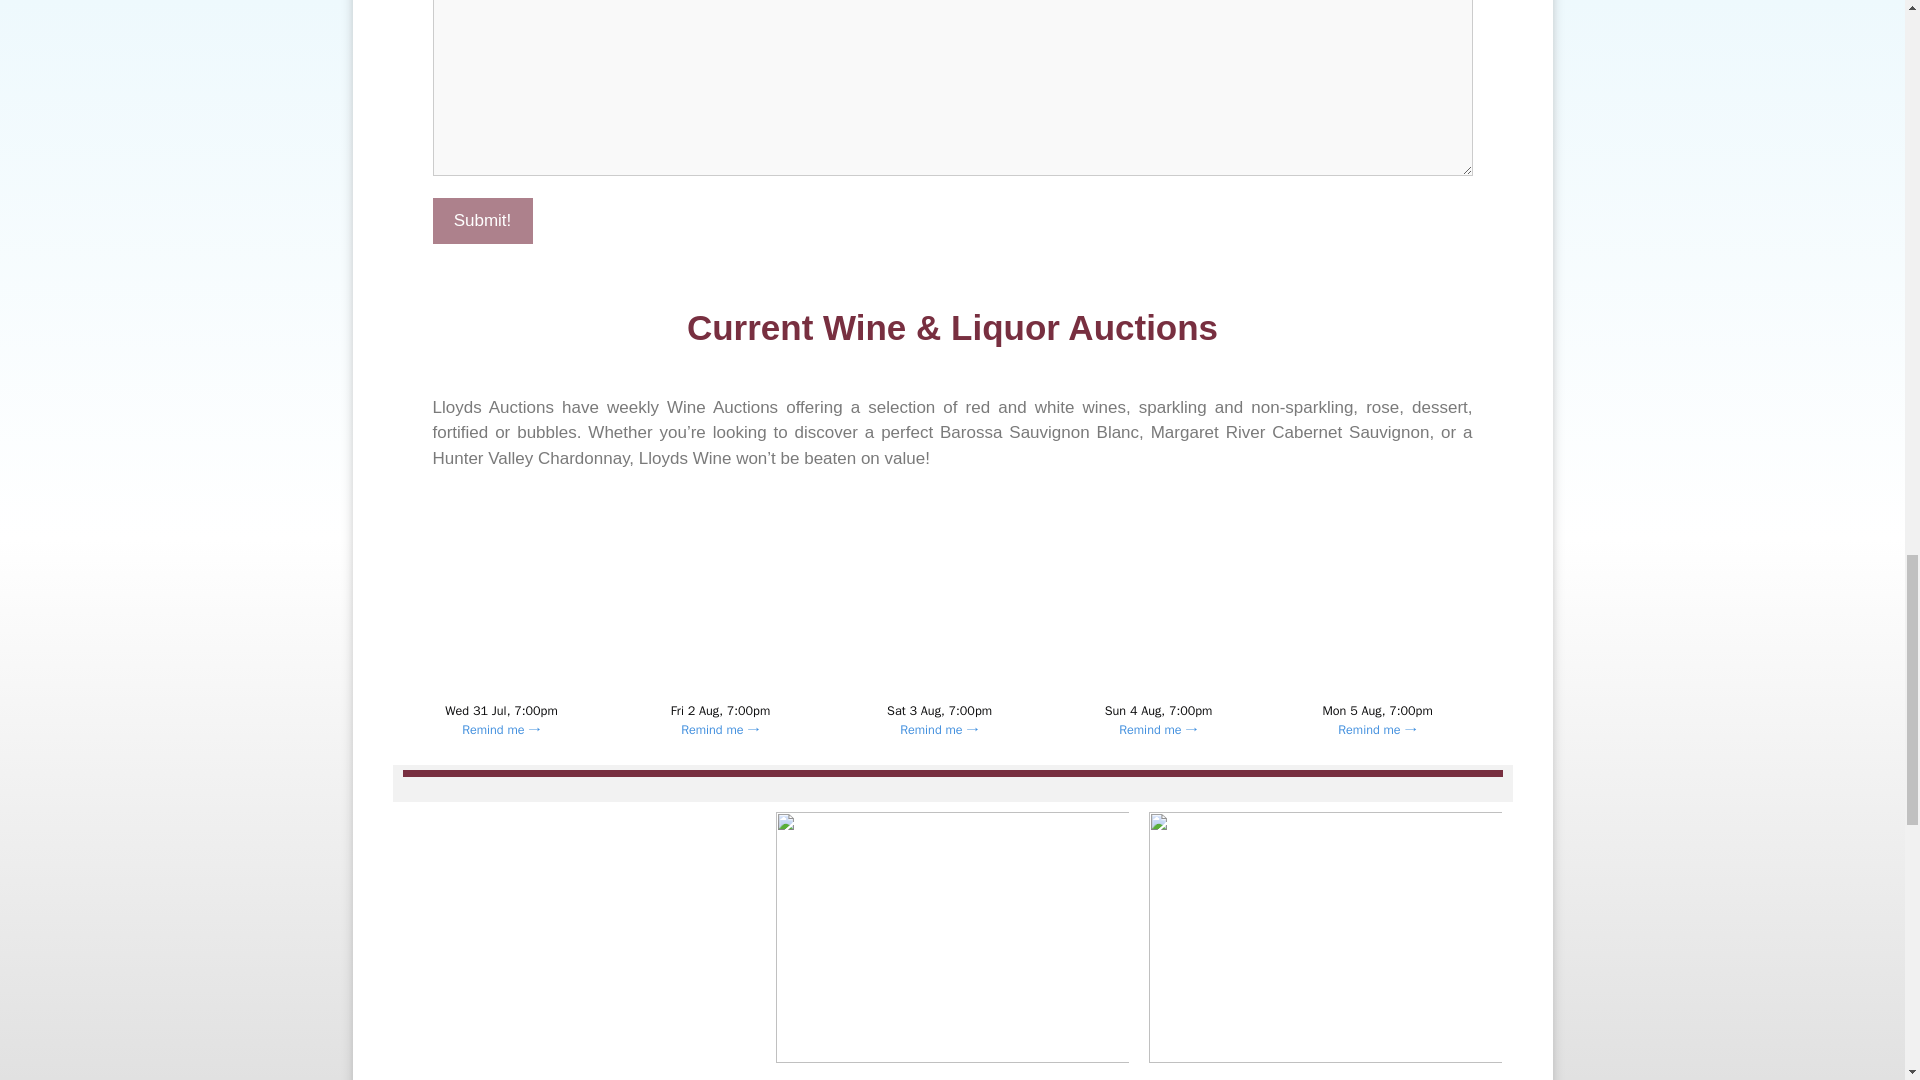 The width and height of the screenshot is (1920, 1080). Describe the element at coordinates (940, 626) in the screenshot. I see `Top Shelf Collectable Liquor Showcase` at that location.